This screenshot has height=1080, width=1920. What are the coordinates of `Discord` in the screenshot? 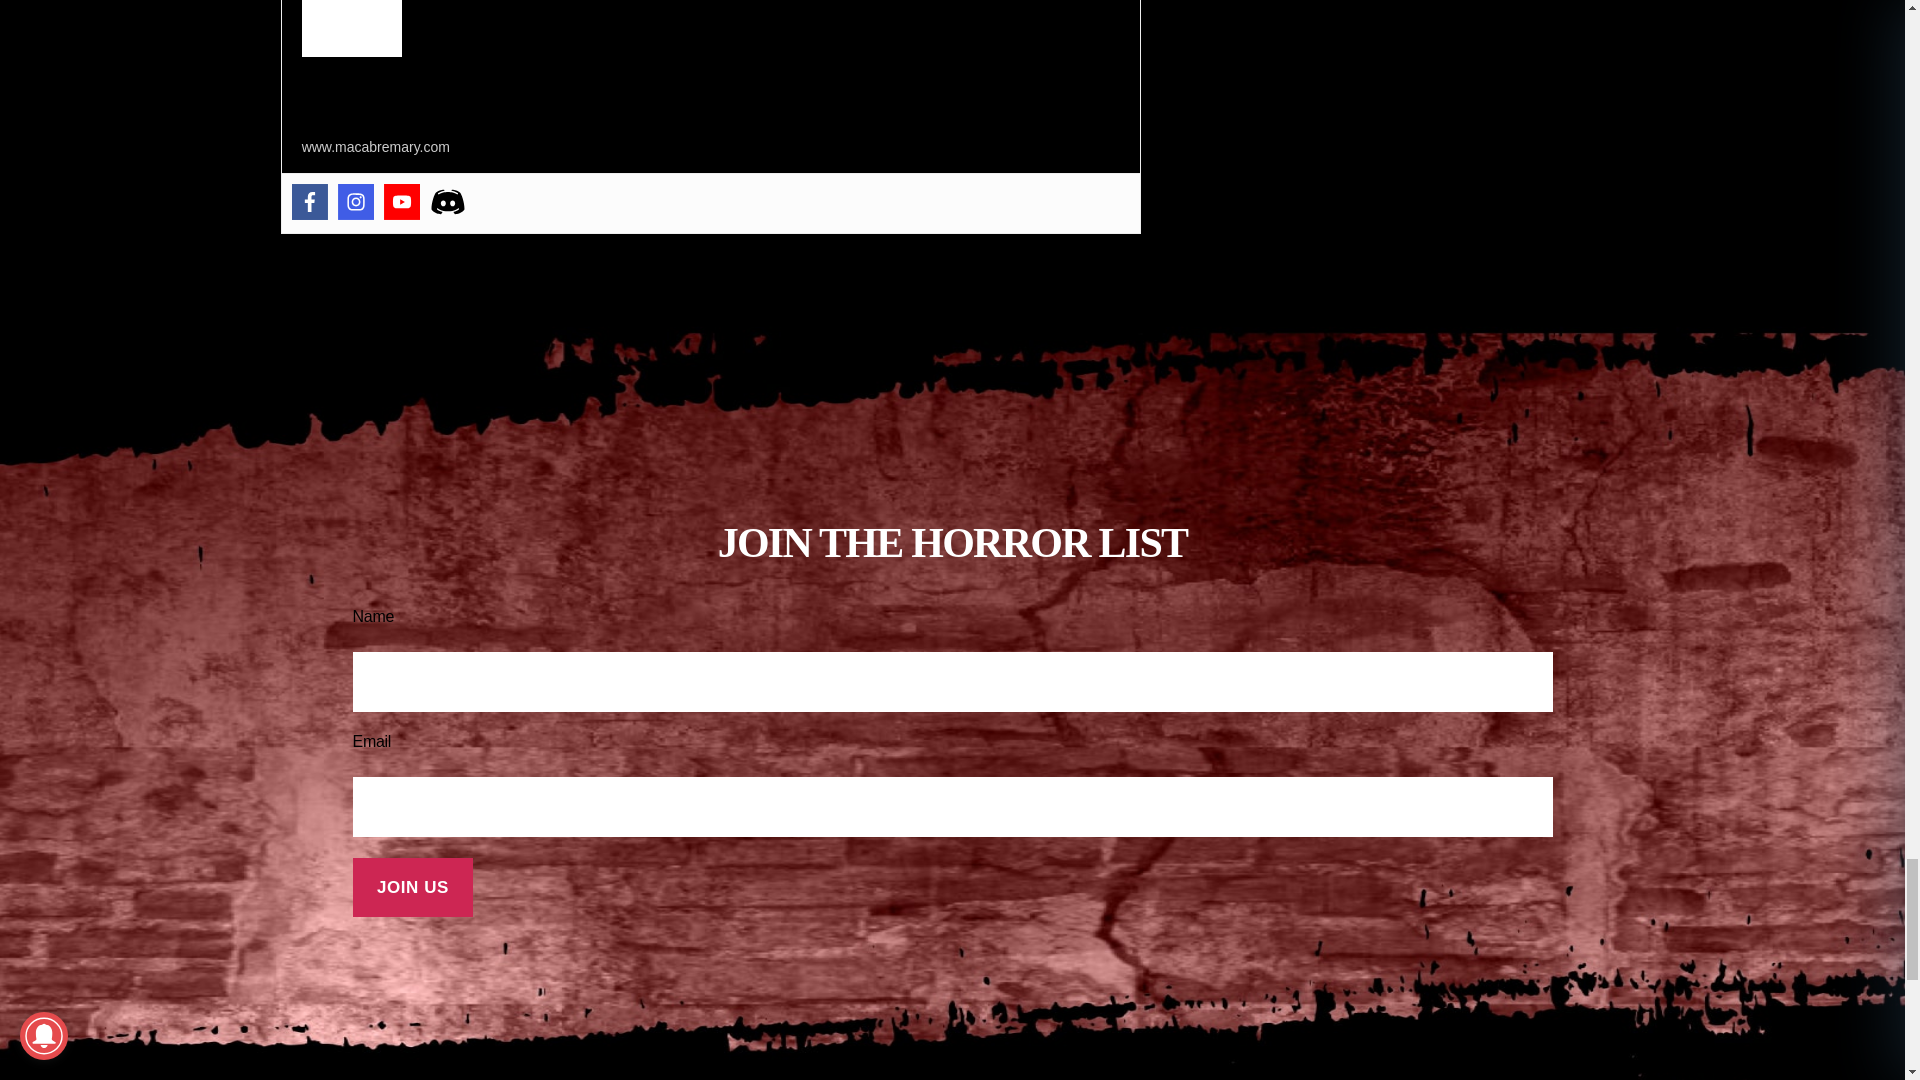 It's located at (448, 202).